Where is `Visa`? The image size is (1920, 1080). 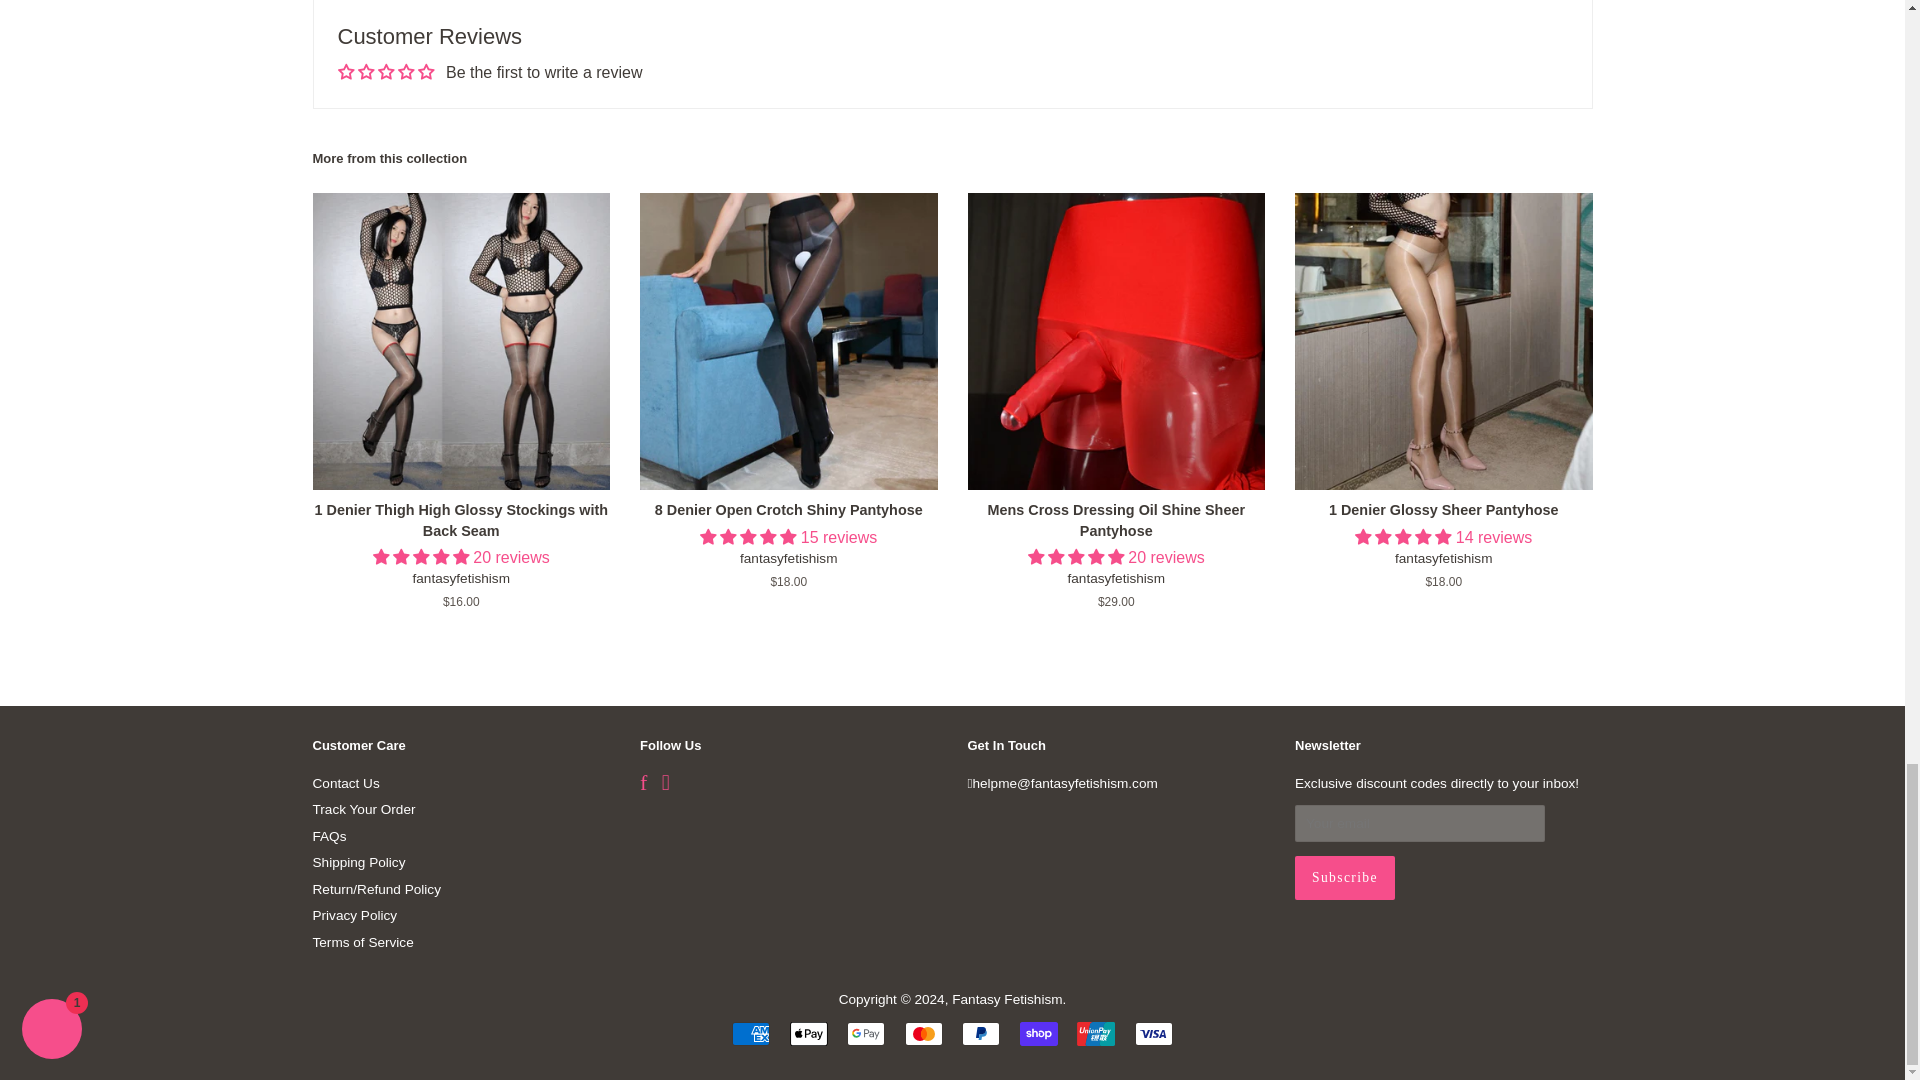
Visa is located at coordinates (1154, 1034).